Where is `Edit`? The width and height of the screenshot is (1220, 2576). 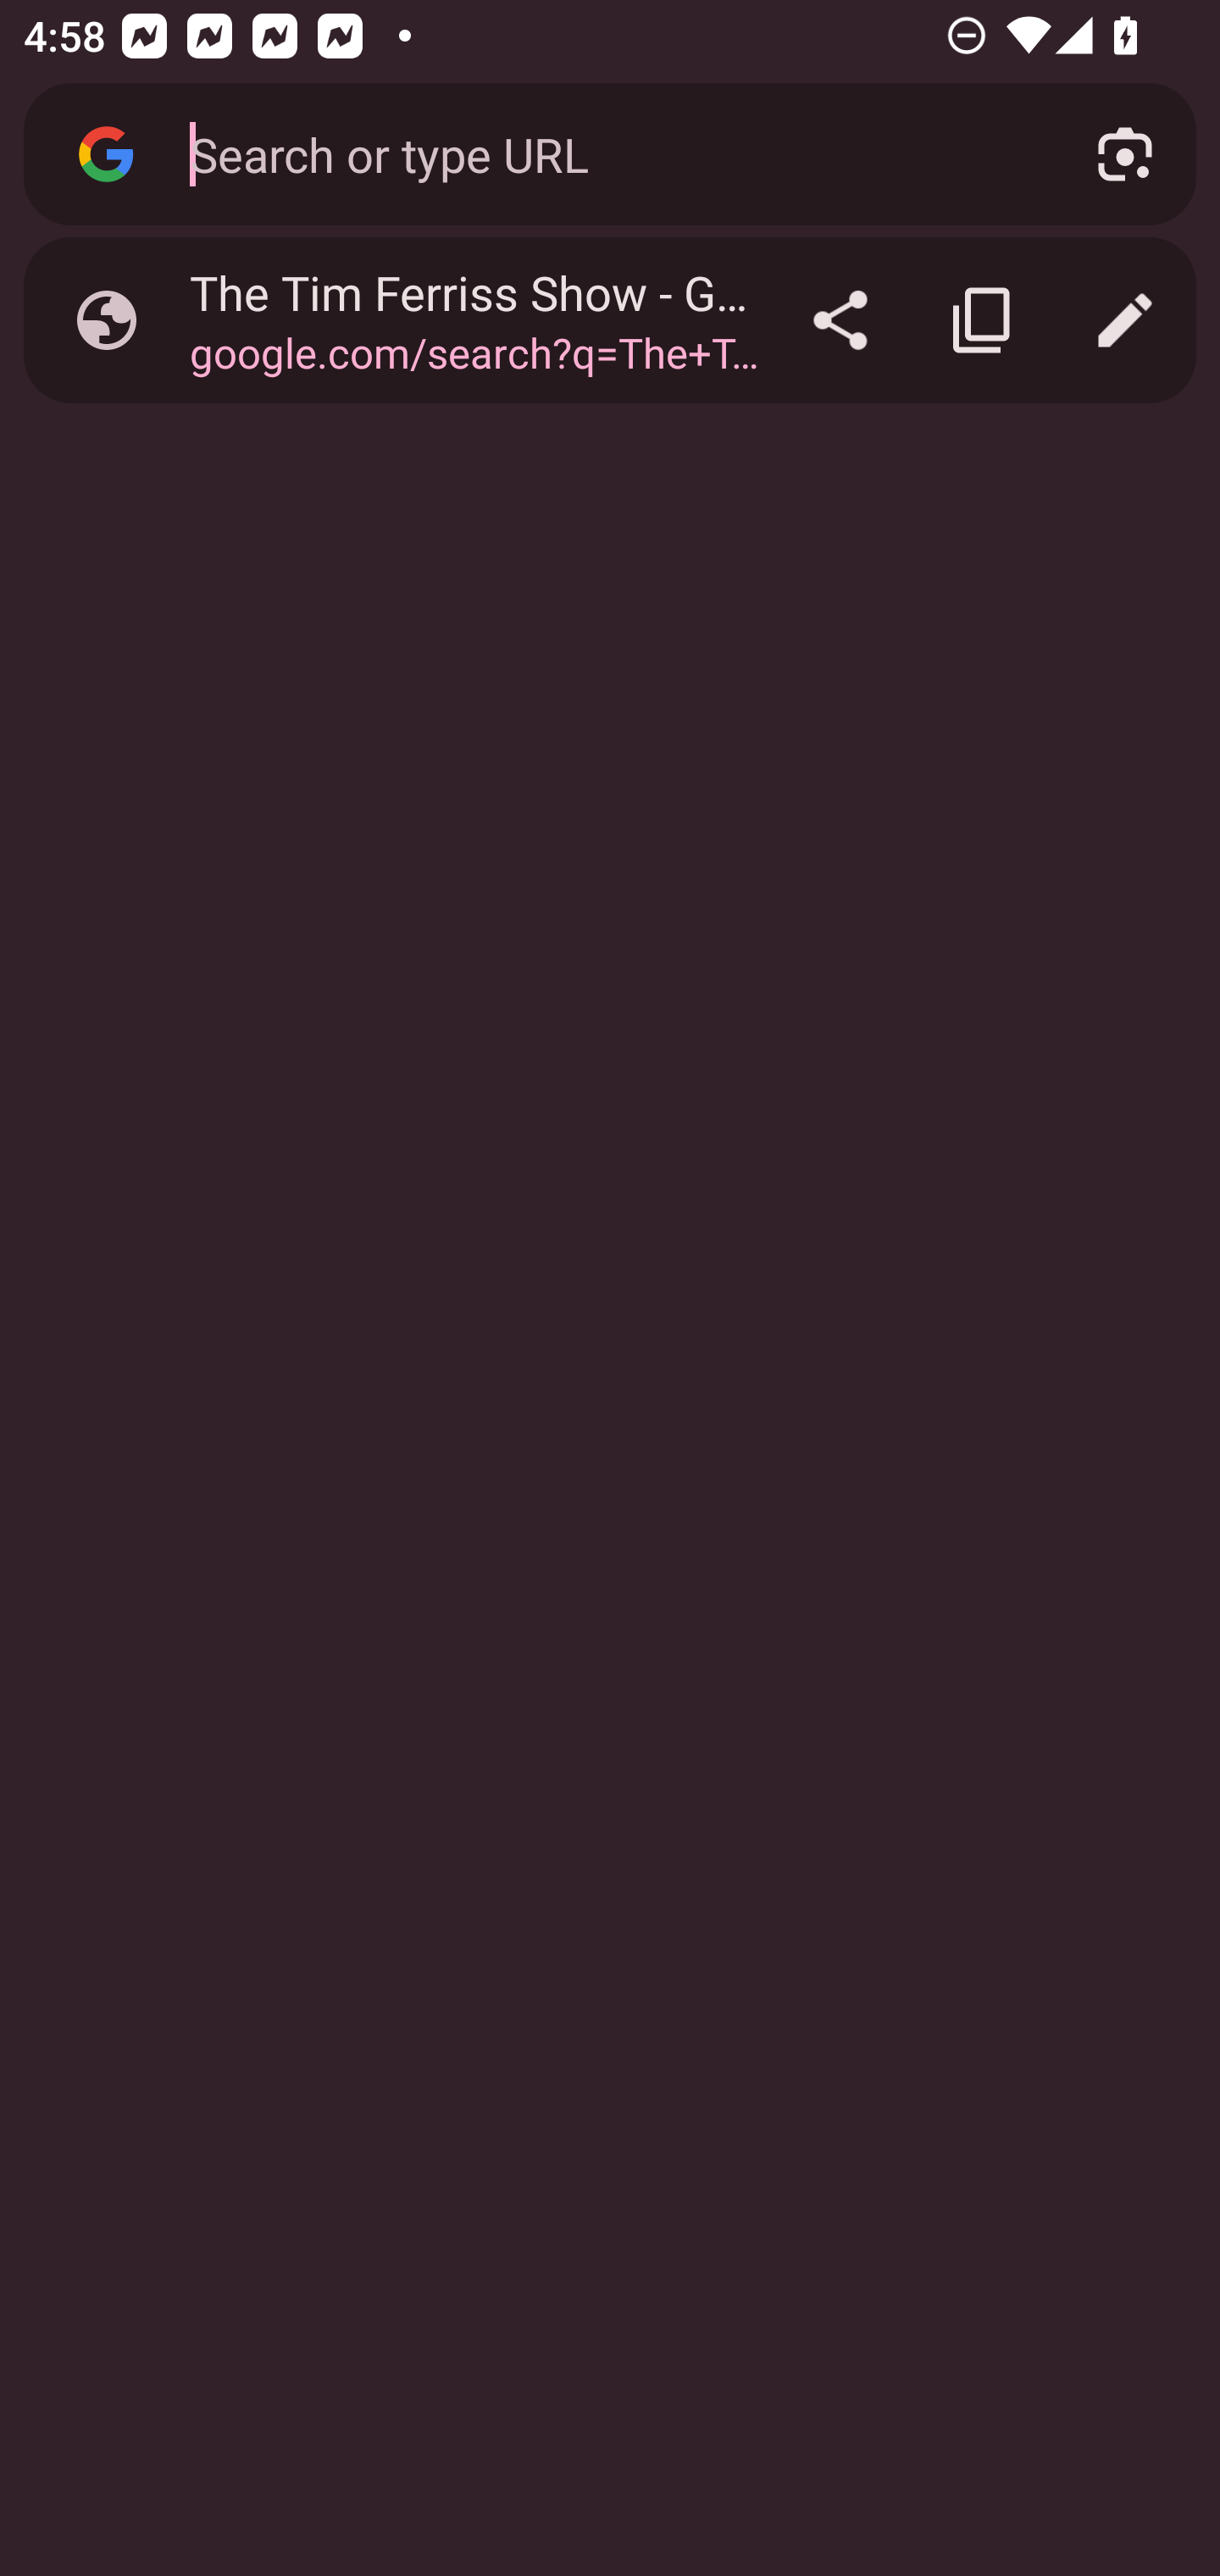 Edit is located at coordinates (1125, 320).